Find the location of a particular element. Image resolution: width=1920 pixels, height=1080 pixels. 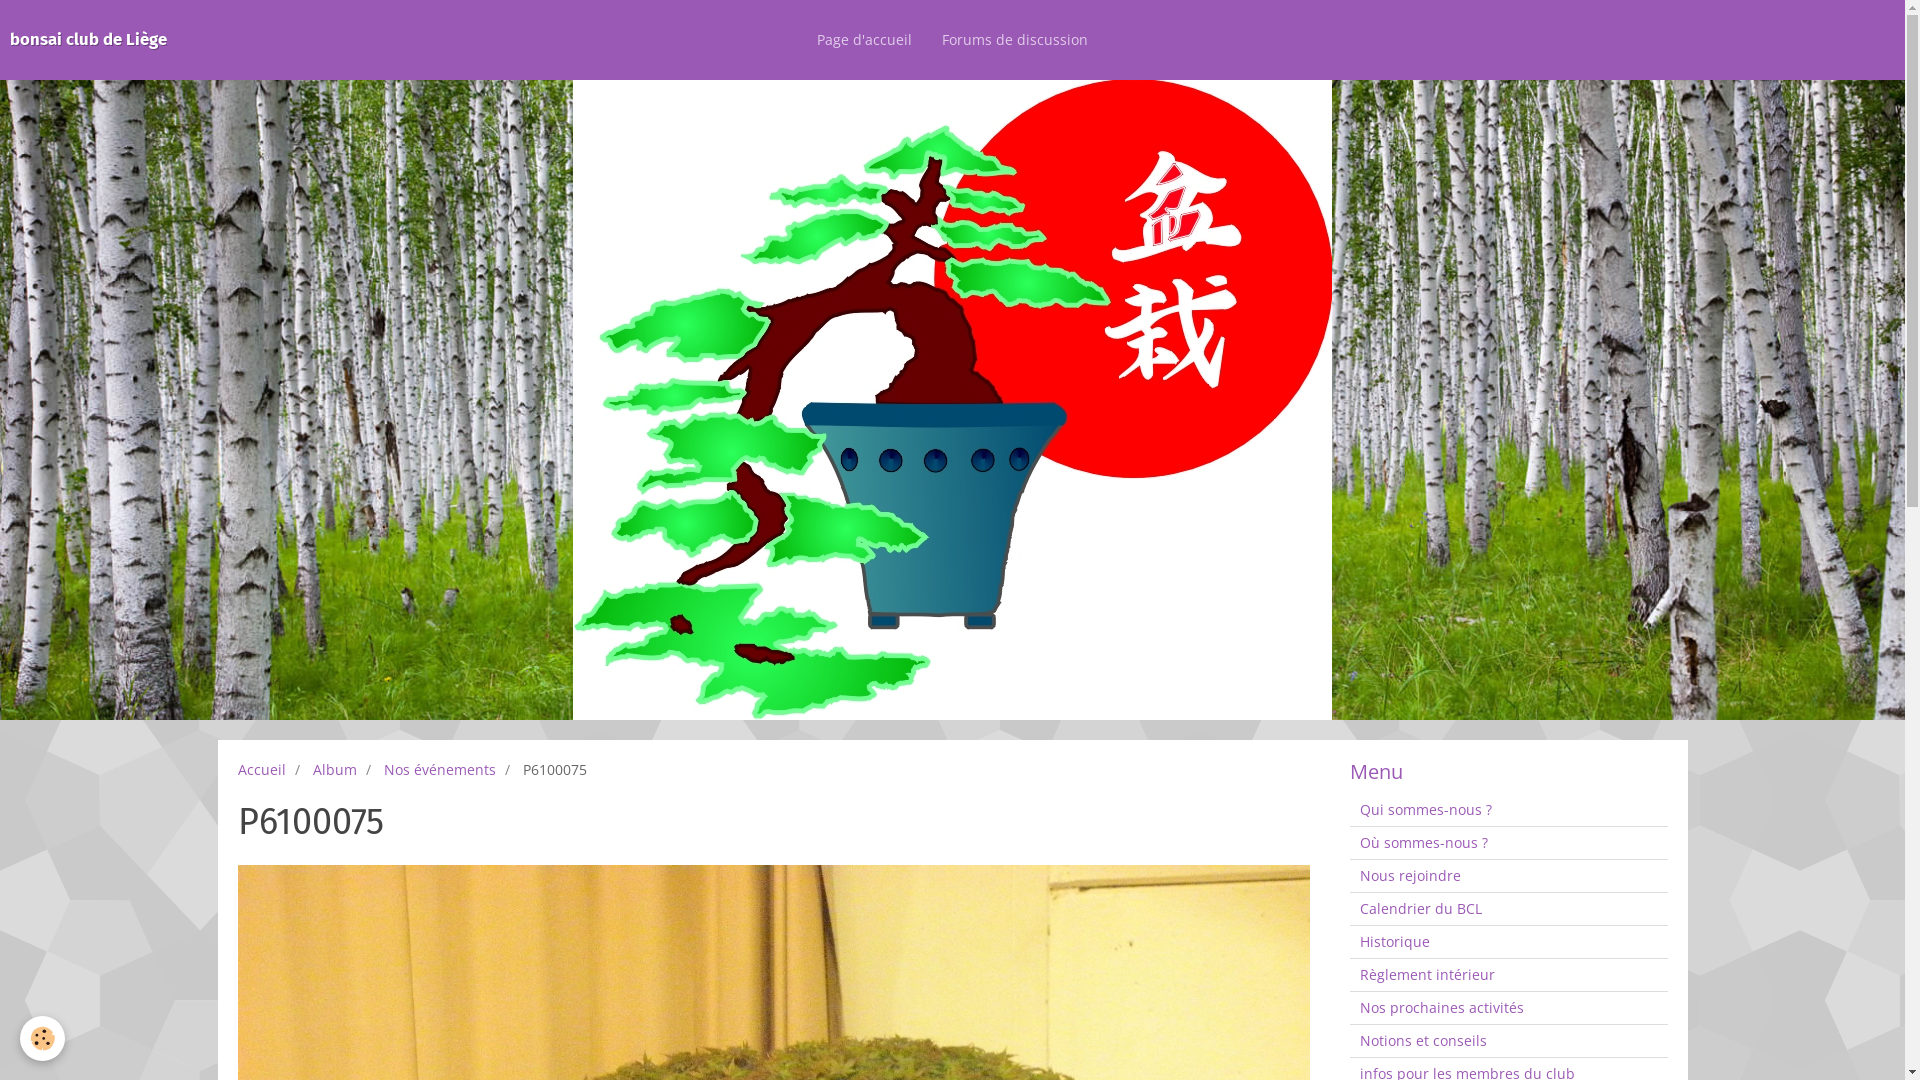

Album is located at coordinates (334, 770).